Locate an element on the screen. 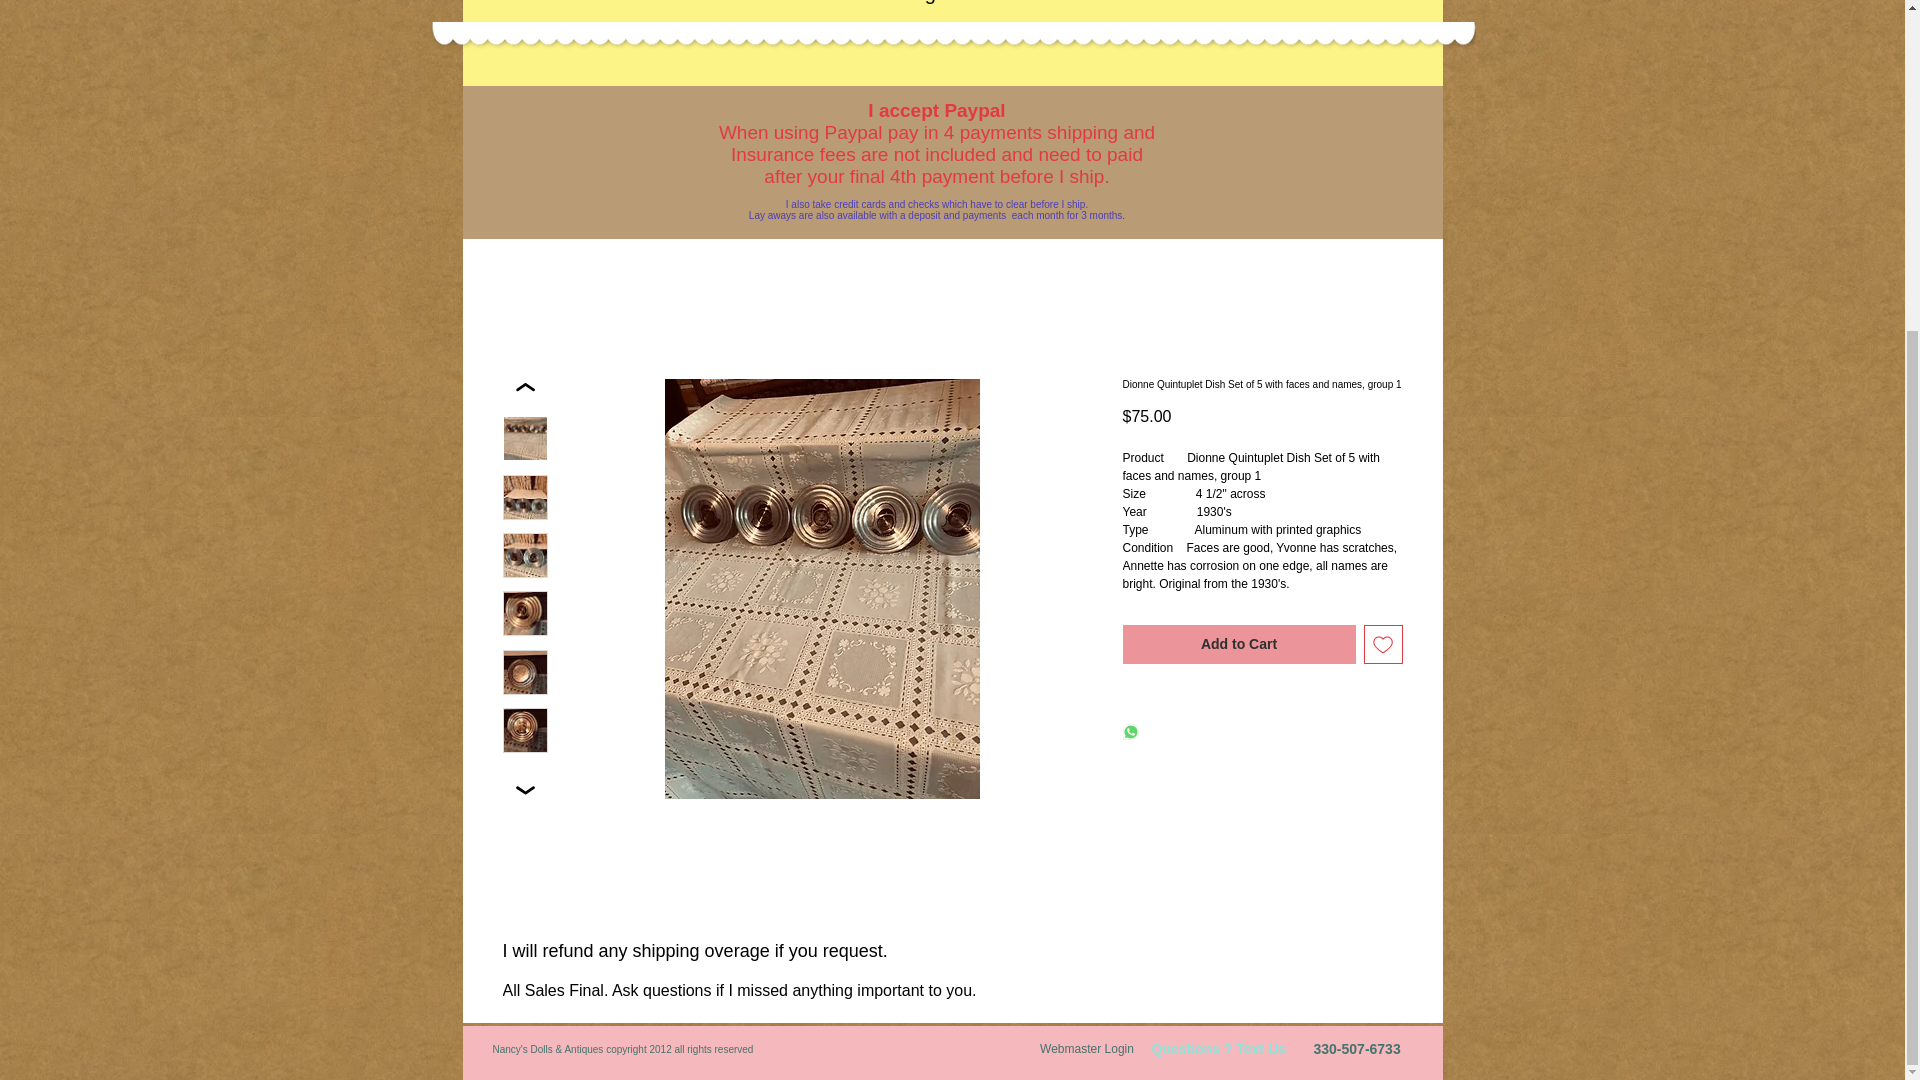  About Us is located at coordinates (1030, 23).